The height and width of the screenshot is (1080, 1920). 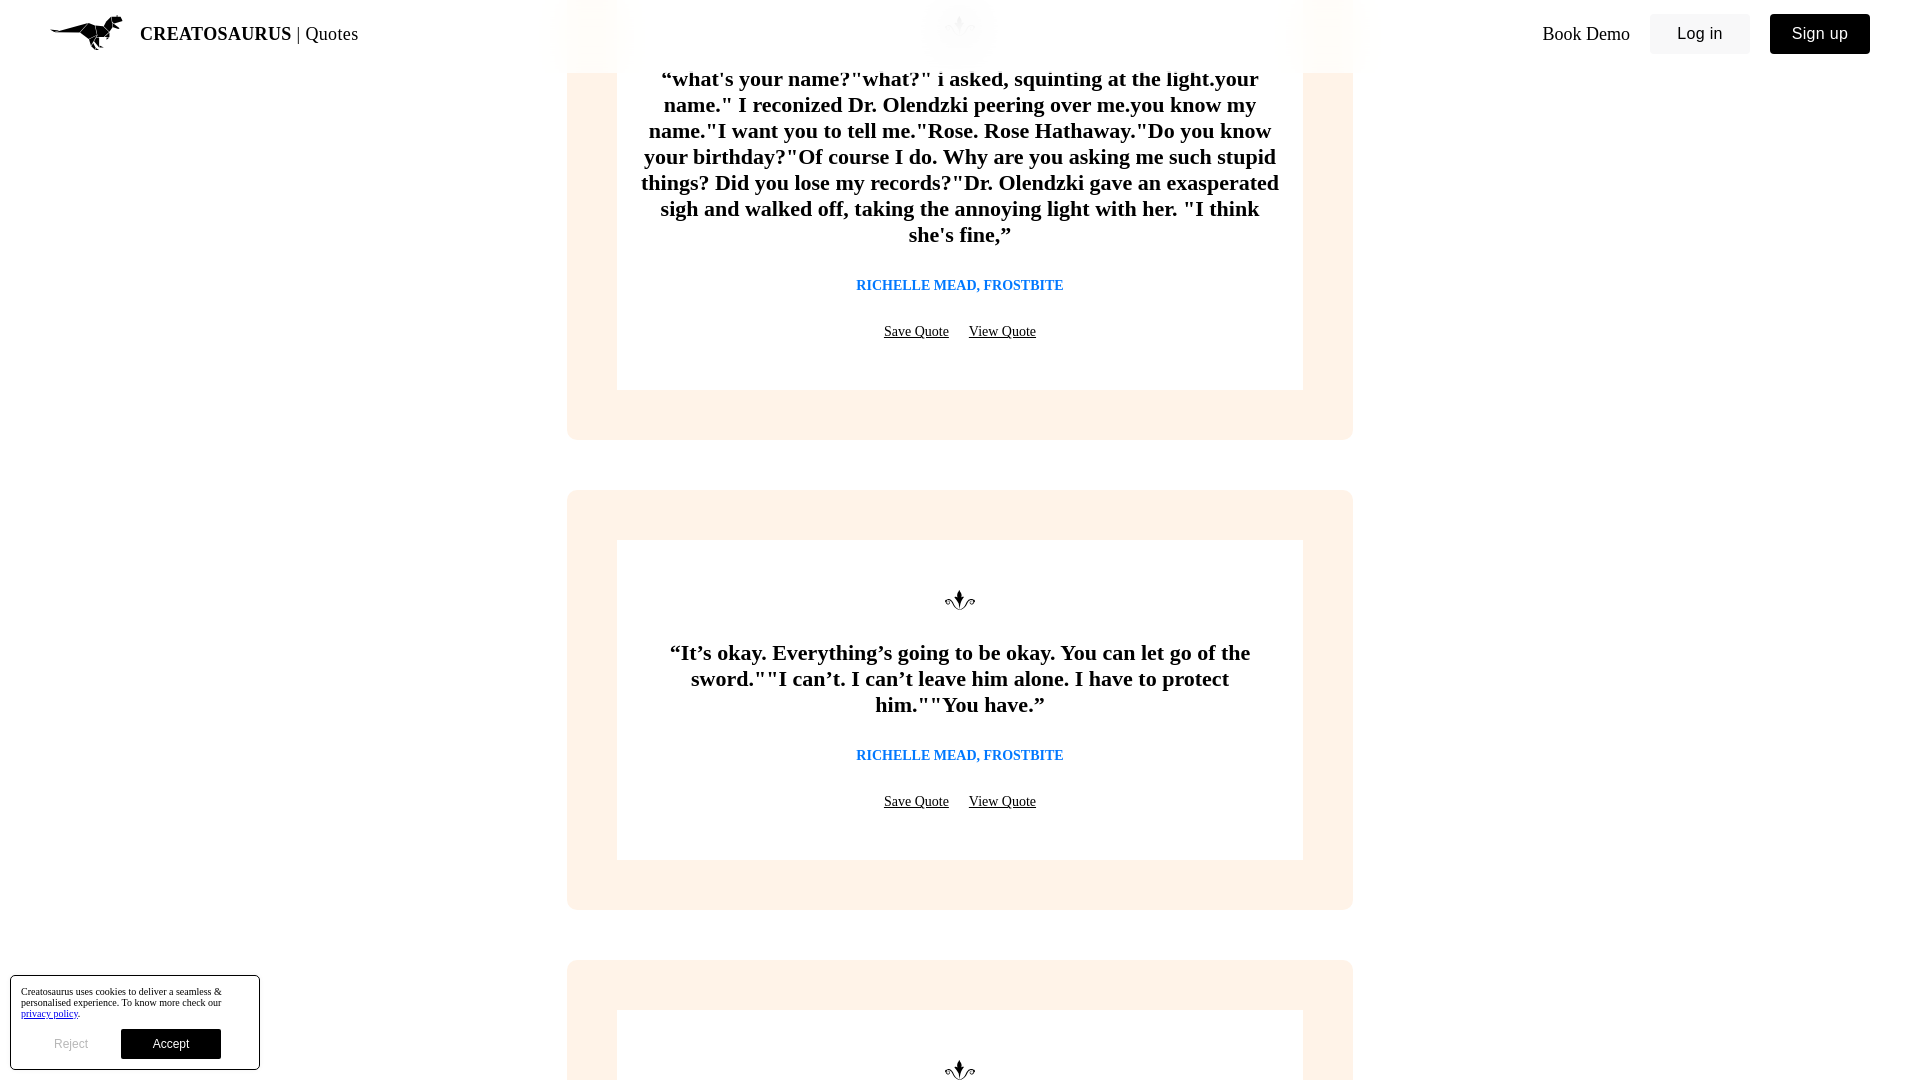 What do you see at coordinates (960, 285) in the screenshot?
I see `RICHELLE MEAD, FROSTBITE` at bounding box center [960, 285].